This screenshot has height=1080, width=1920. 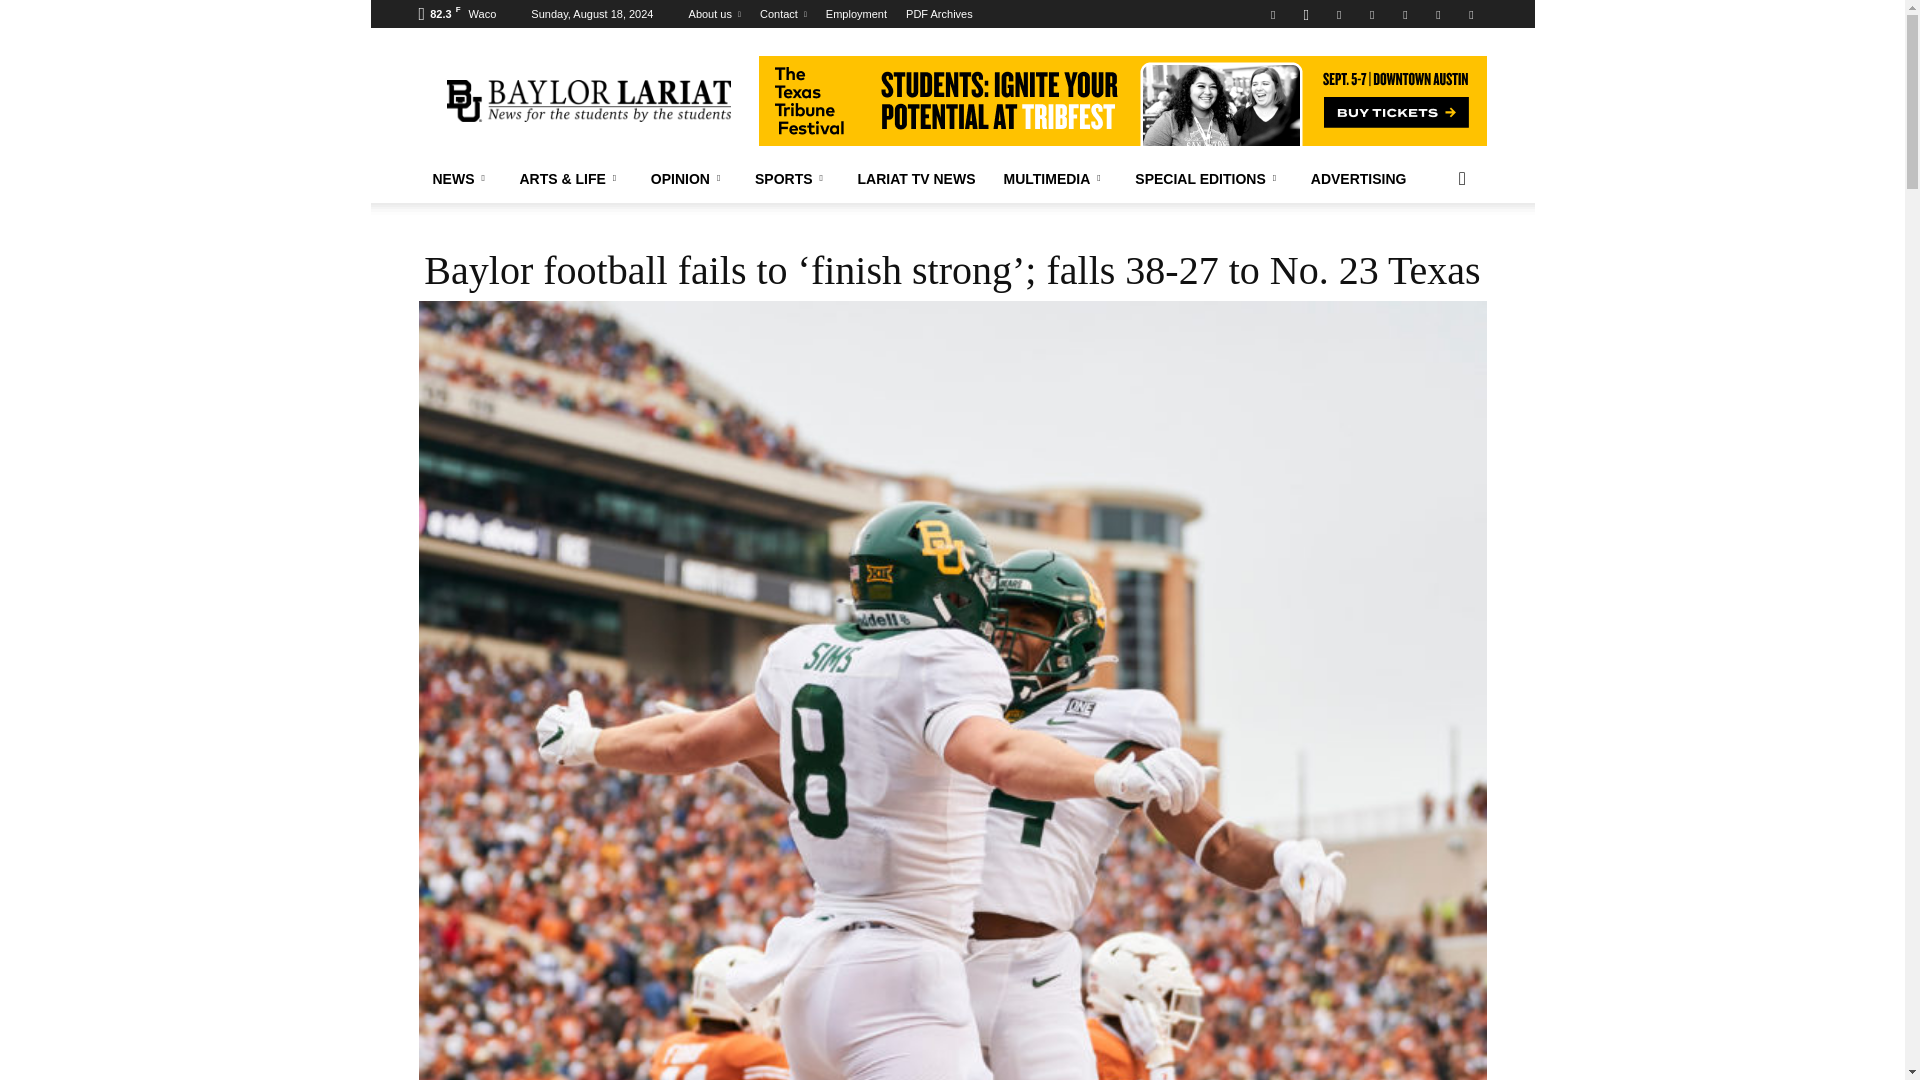 I want to click on Student Employment, so click(x=856, y=14).